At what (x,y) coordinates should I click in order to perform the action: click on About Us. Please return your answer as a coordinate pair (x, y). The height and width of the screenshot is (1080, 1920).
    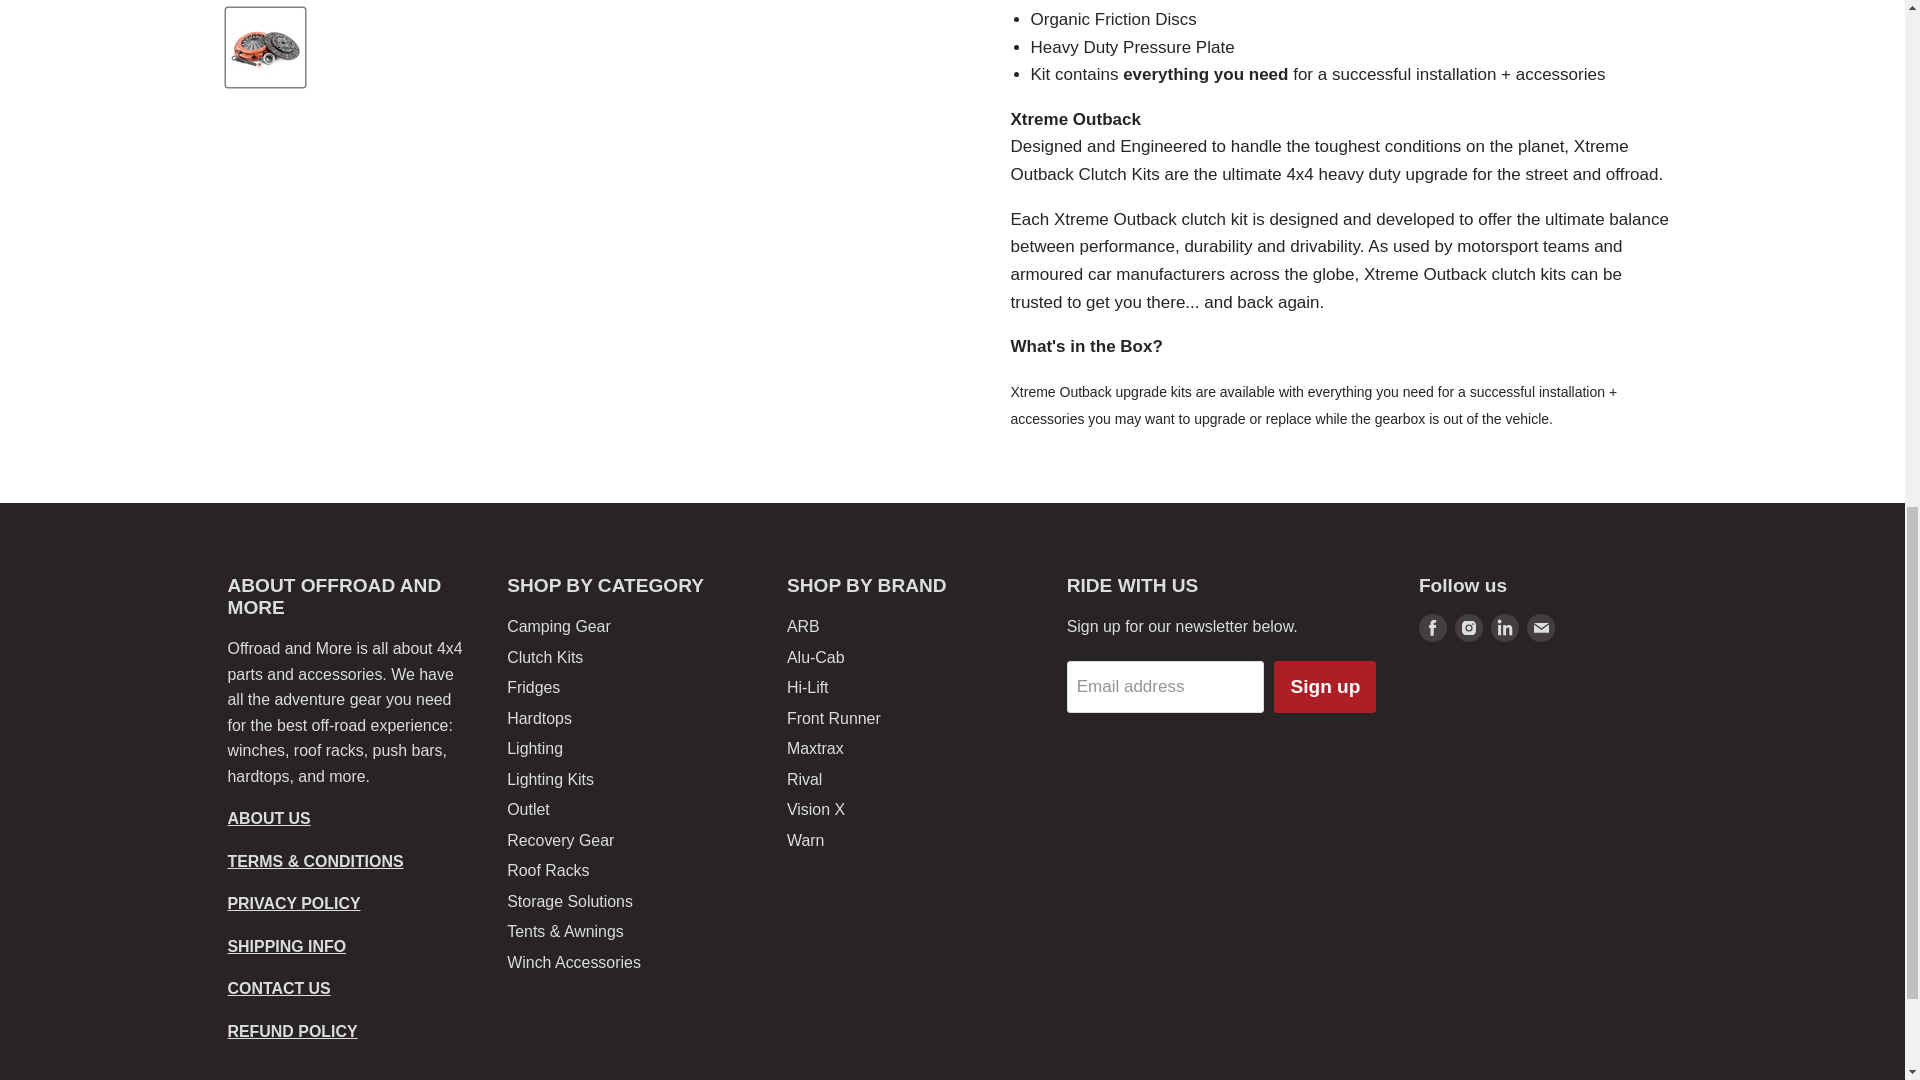
    Looking at the image, I should click on (270, 818).